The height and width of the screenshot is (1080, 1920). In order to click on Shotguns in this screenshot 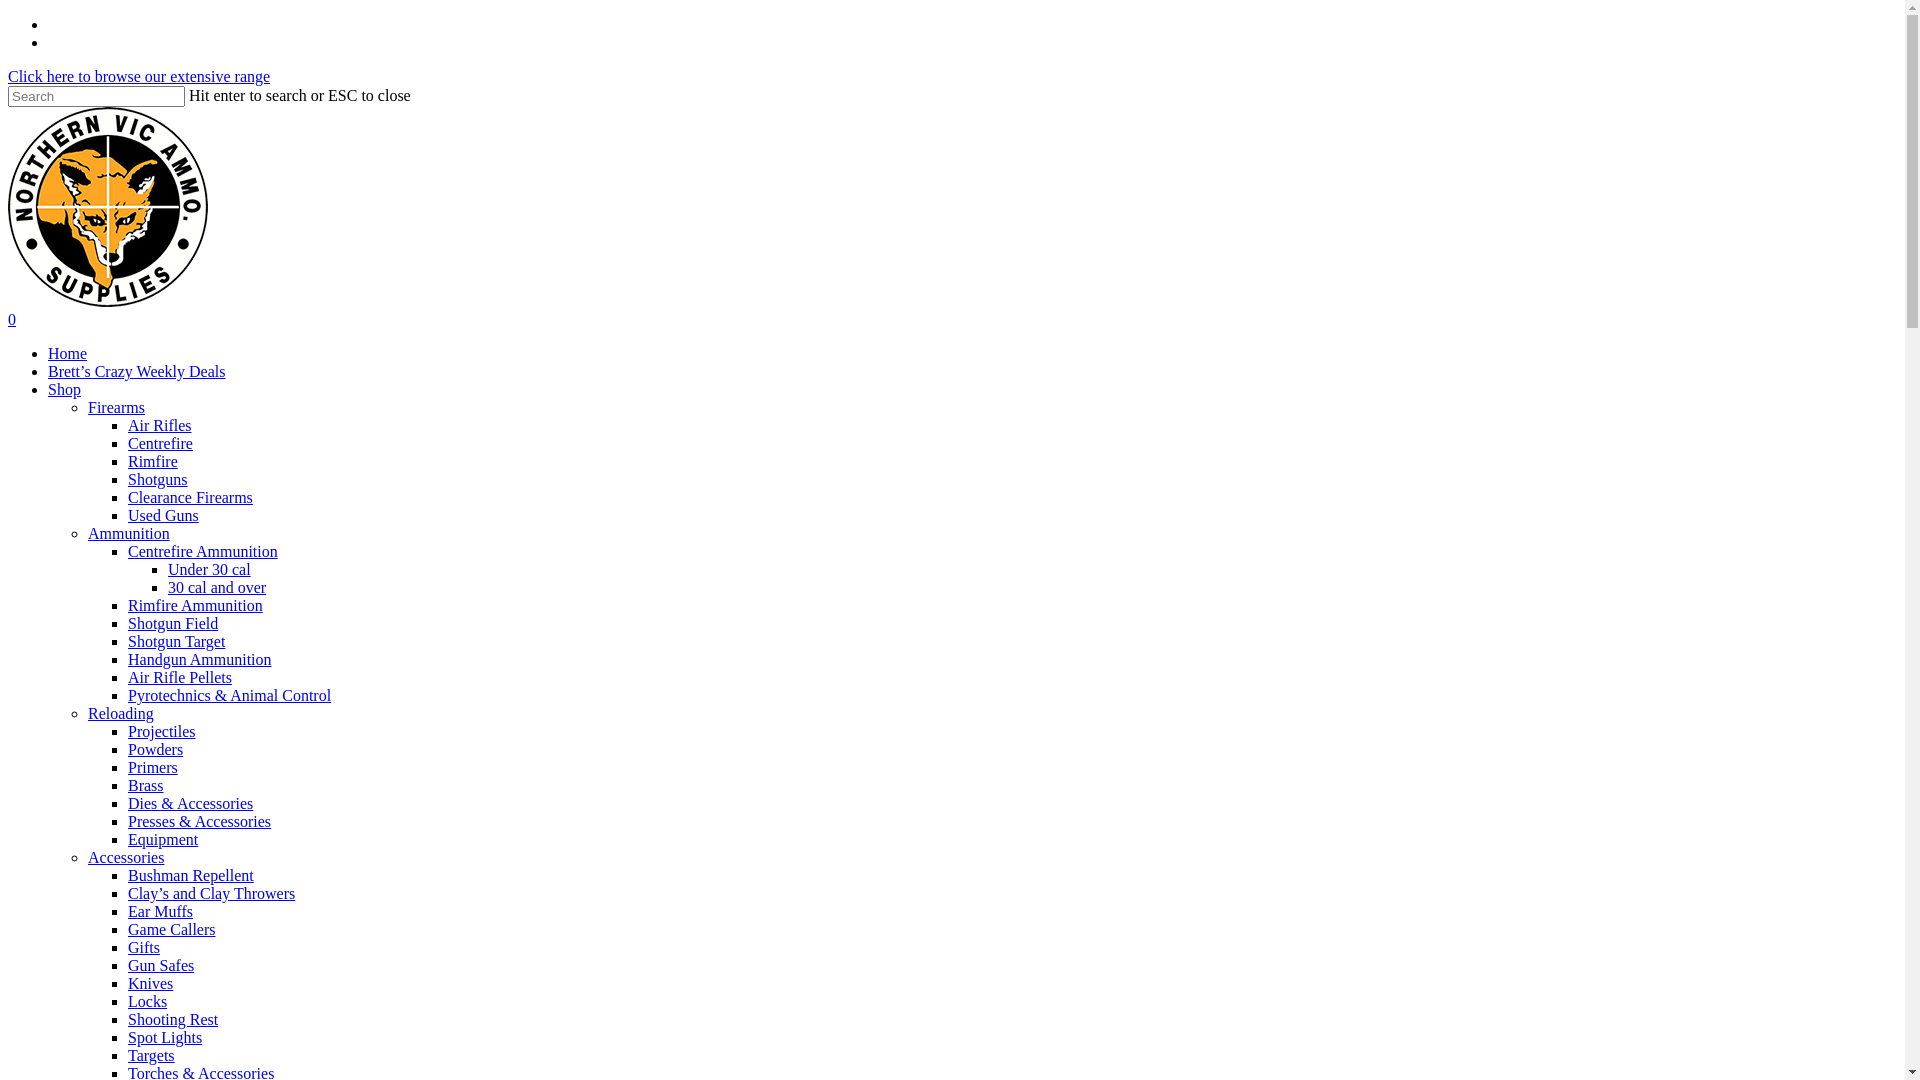, I will do `click(158, 480)`.